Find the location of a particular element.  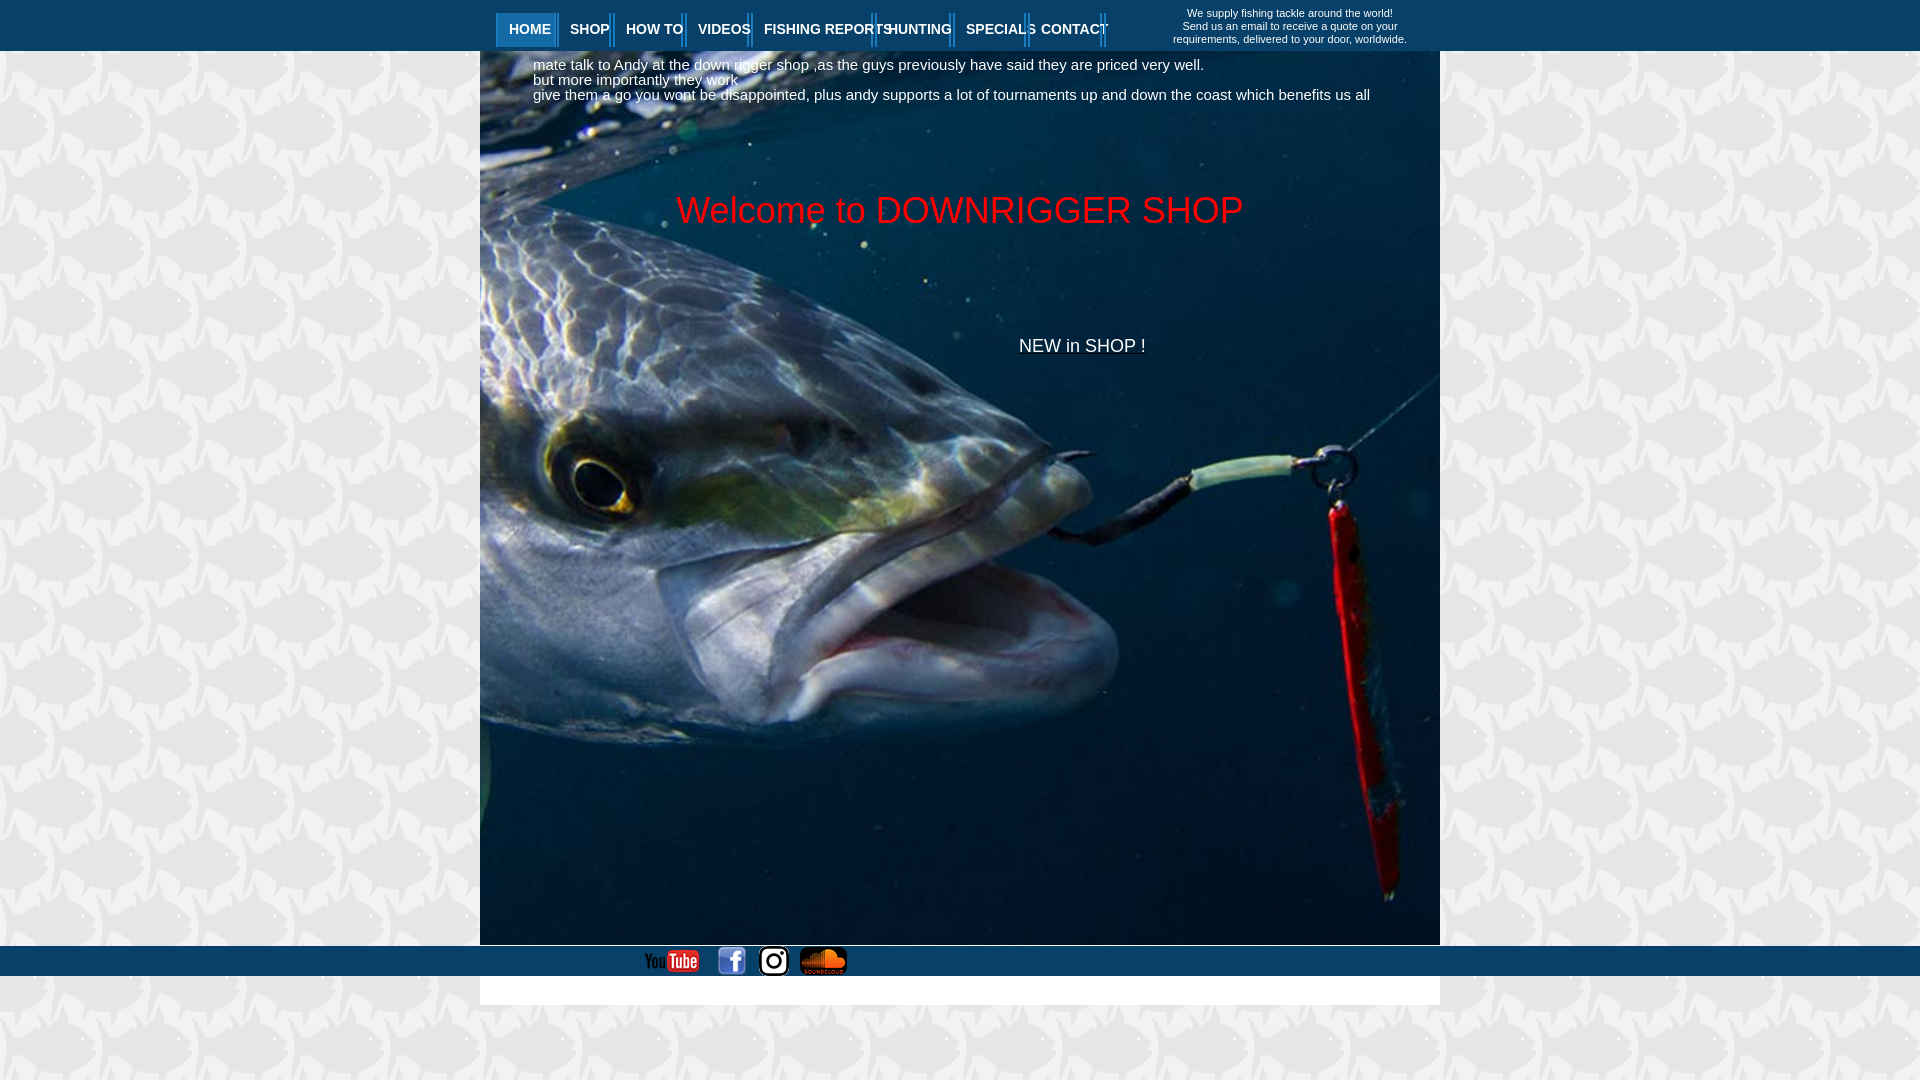

Go to our Facebook page is located at coordinates (732, 961).